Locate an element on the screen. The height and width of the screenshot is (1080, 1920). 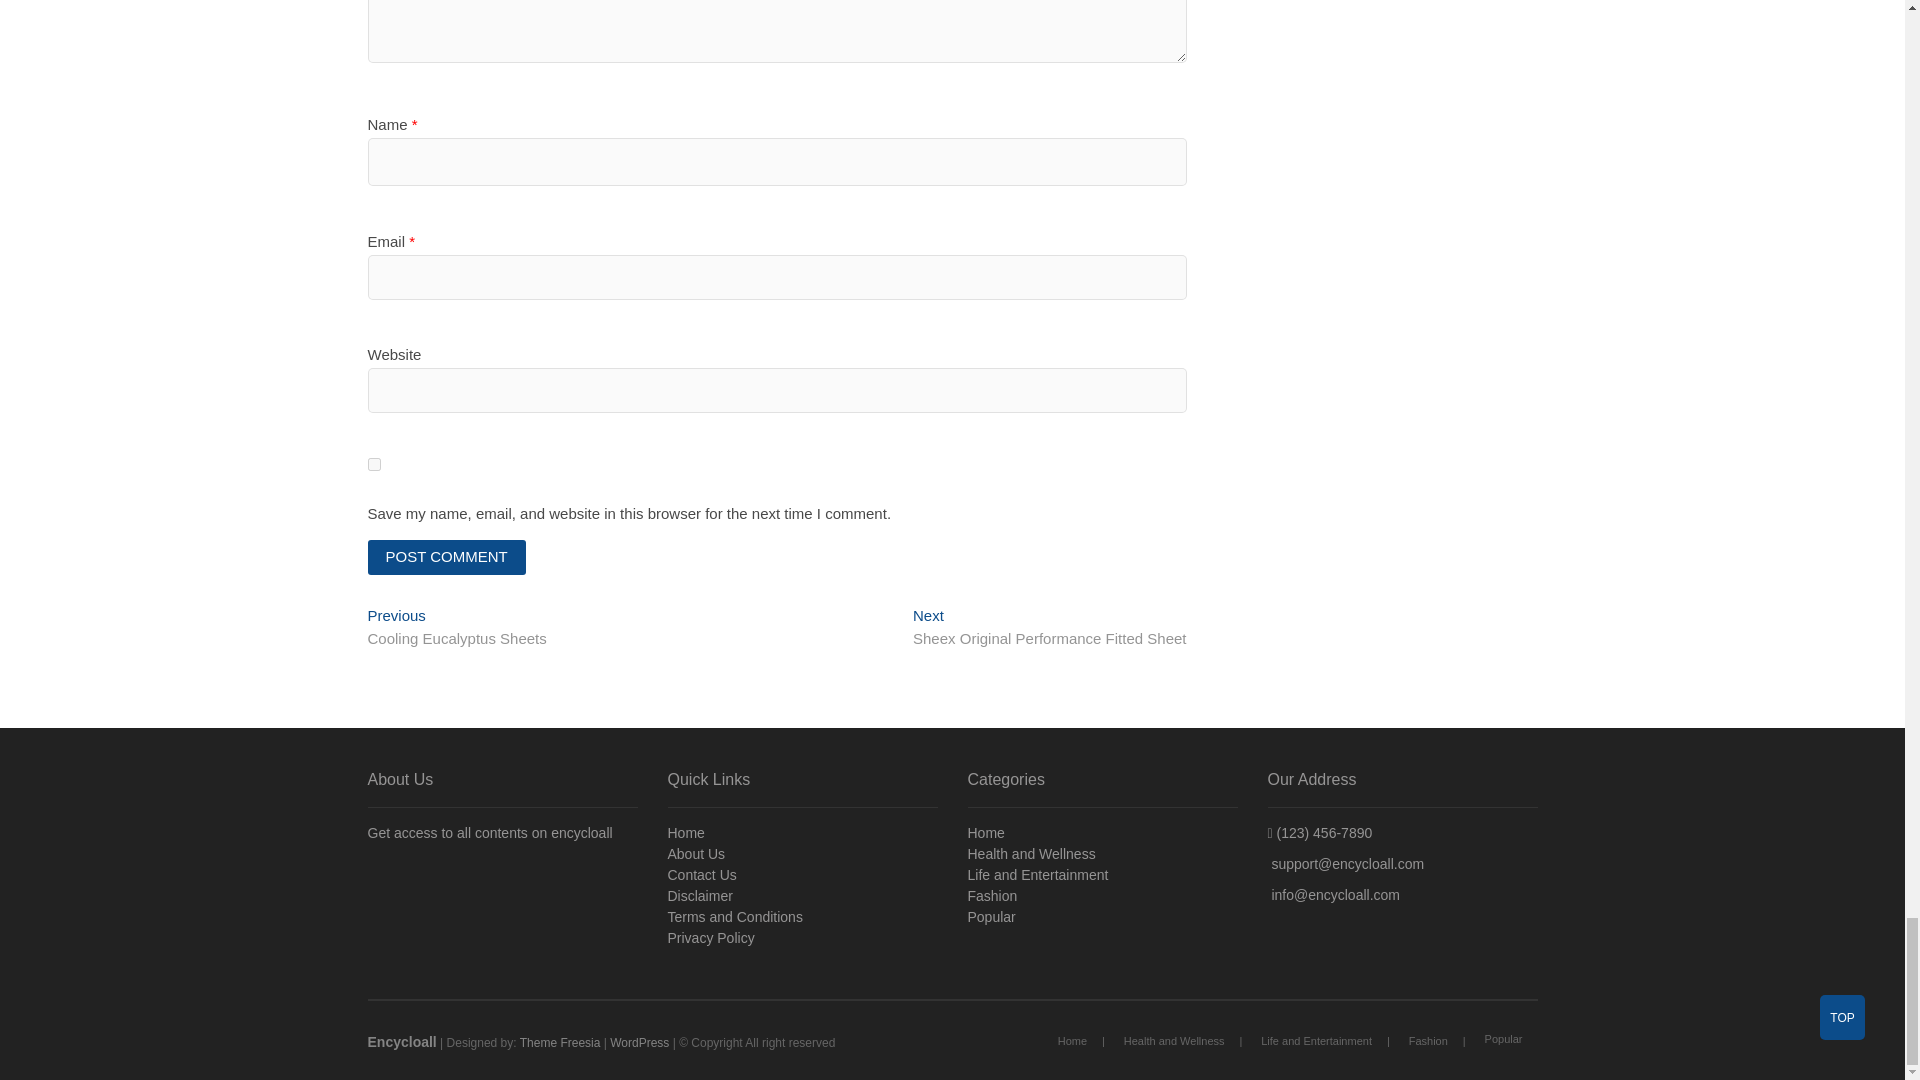
yes is located at coordinates (1050, 628).